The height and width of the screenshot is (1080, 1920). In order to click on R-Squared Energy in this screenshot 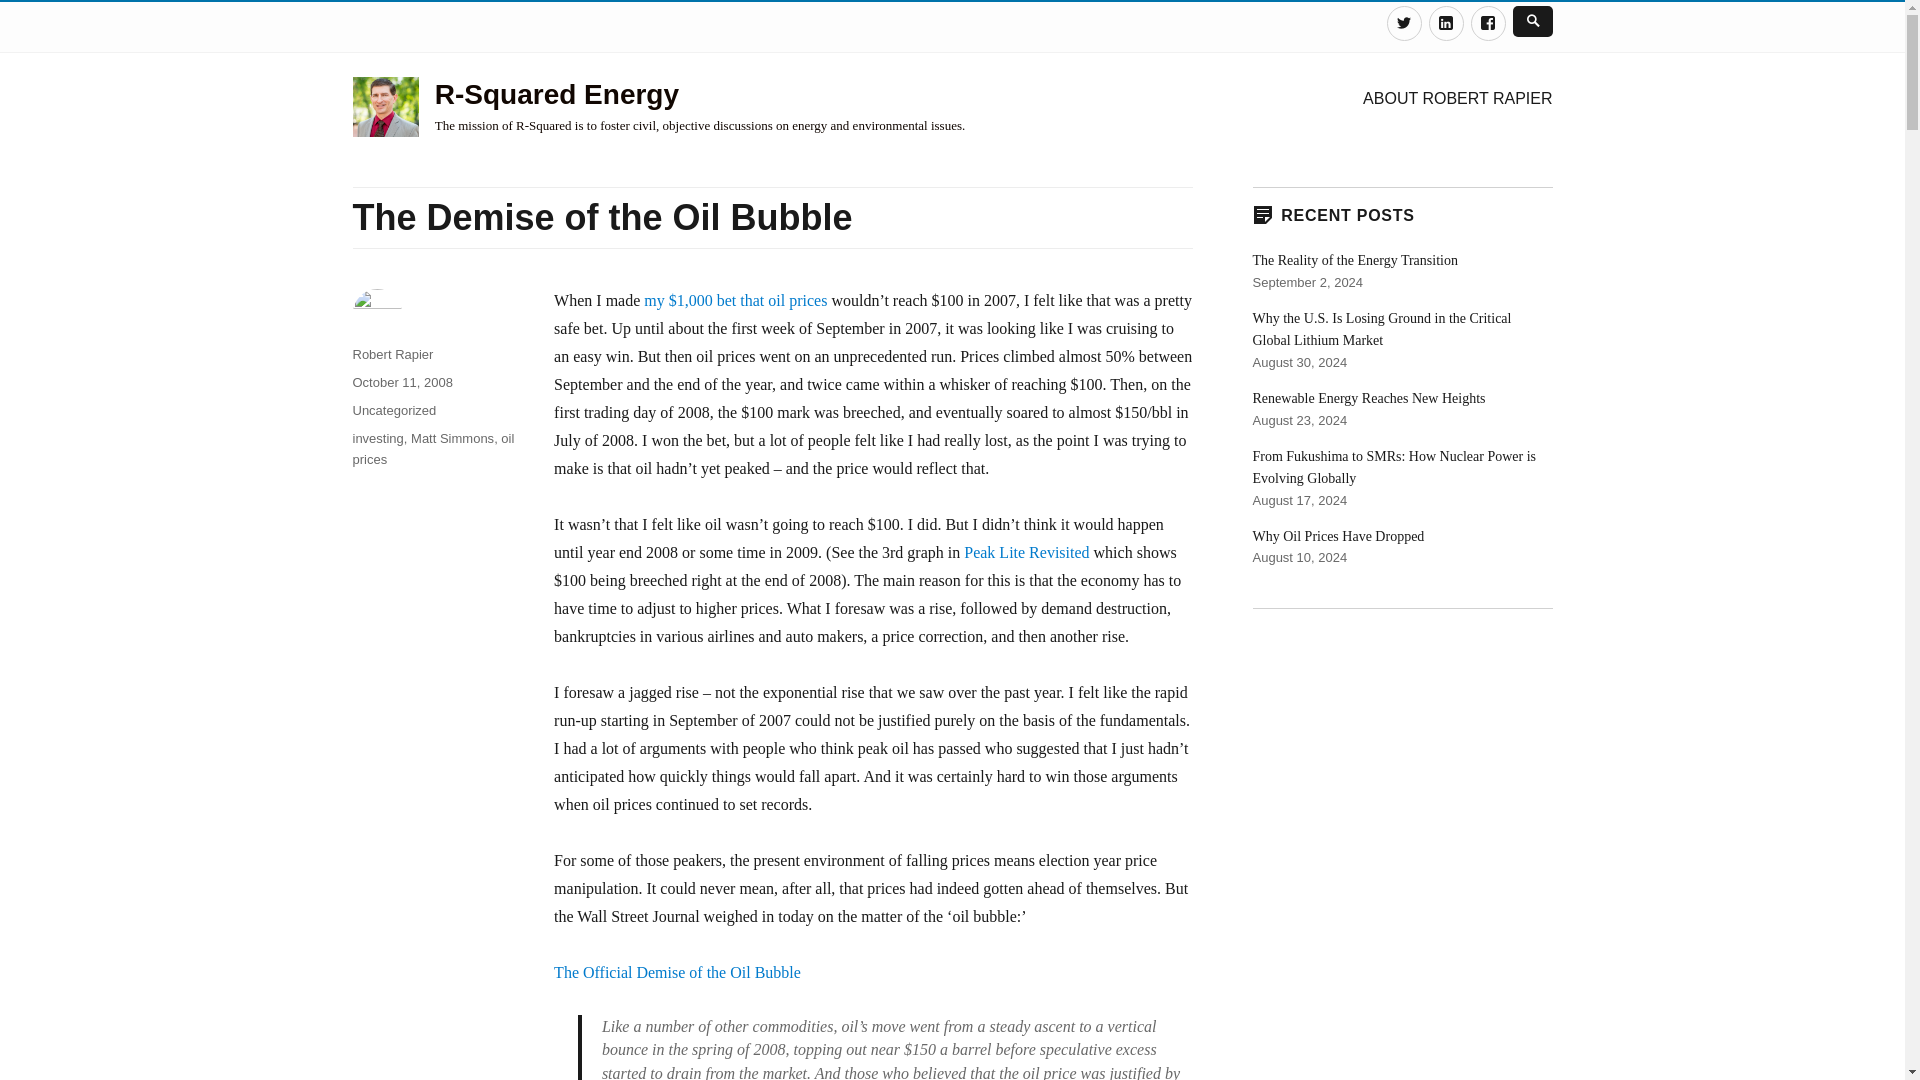, I will do `click(557, 94)`.